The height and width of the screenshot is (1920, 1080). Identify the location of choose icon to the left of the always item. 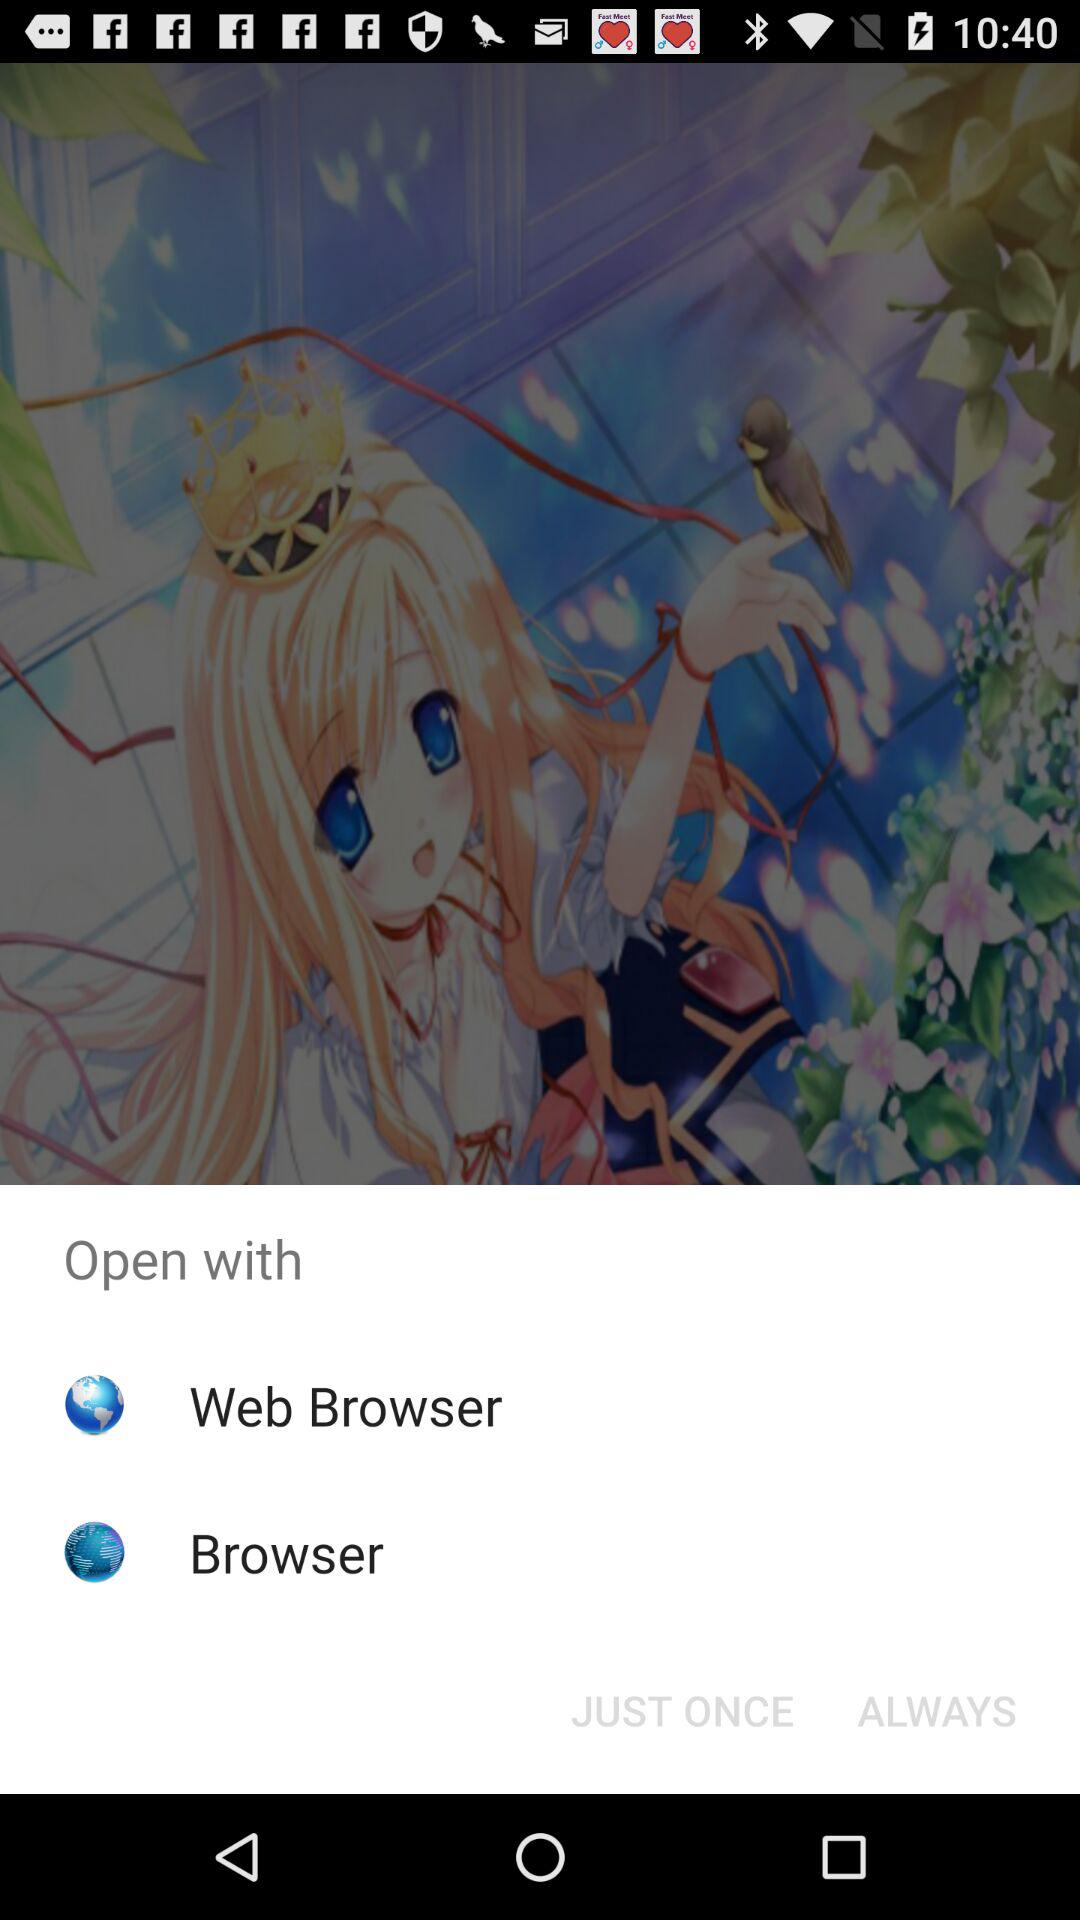
(682, 1710).